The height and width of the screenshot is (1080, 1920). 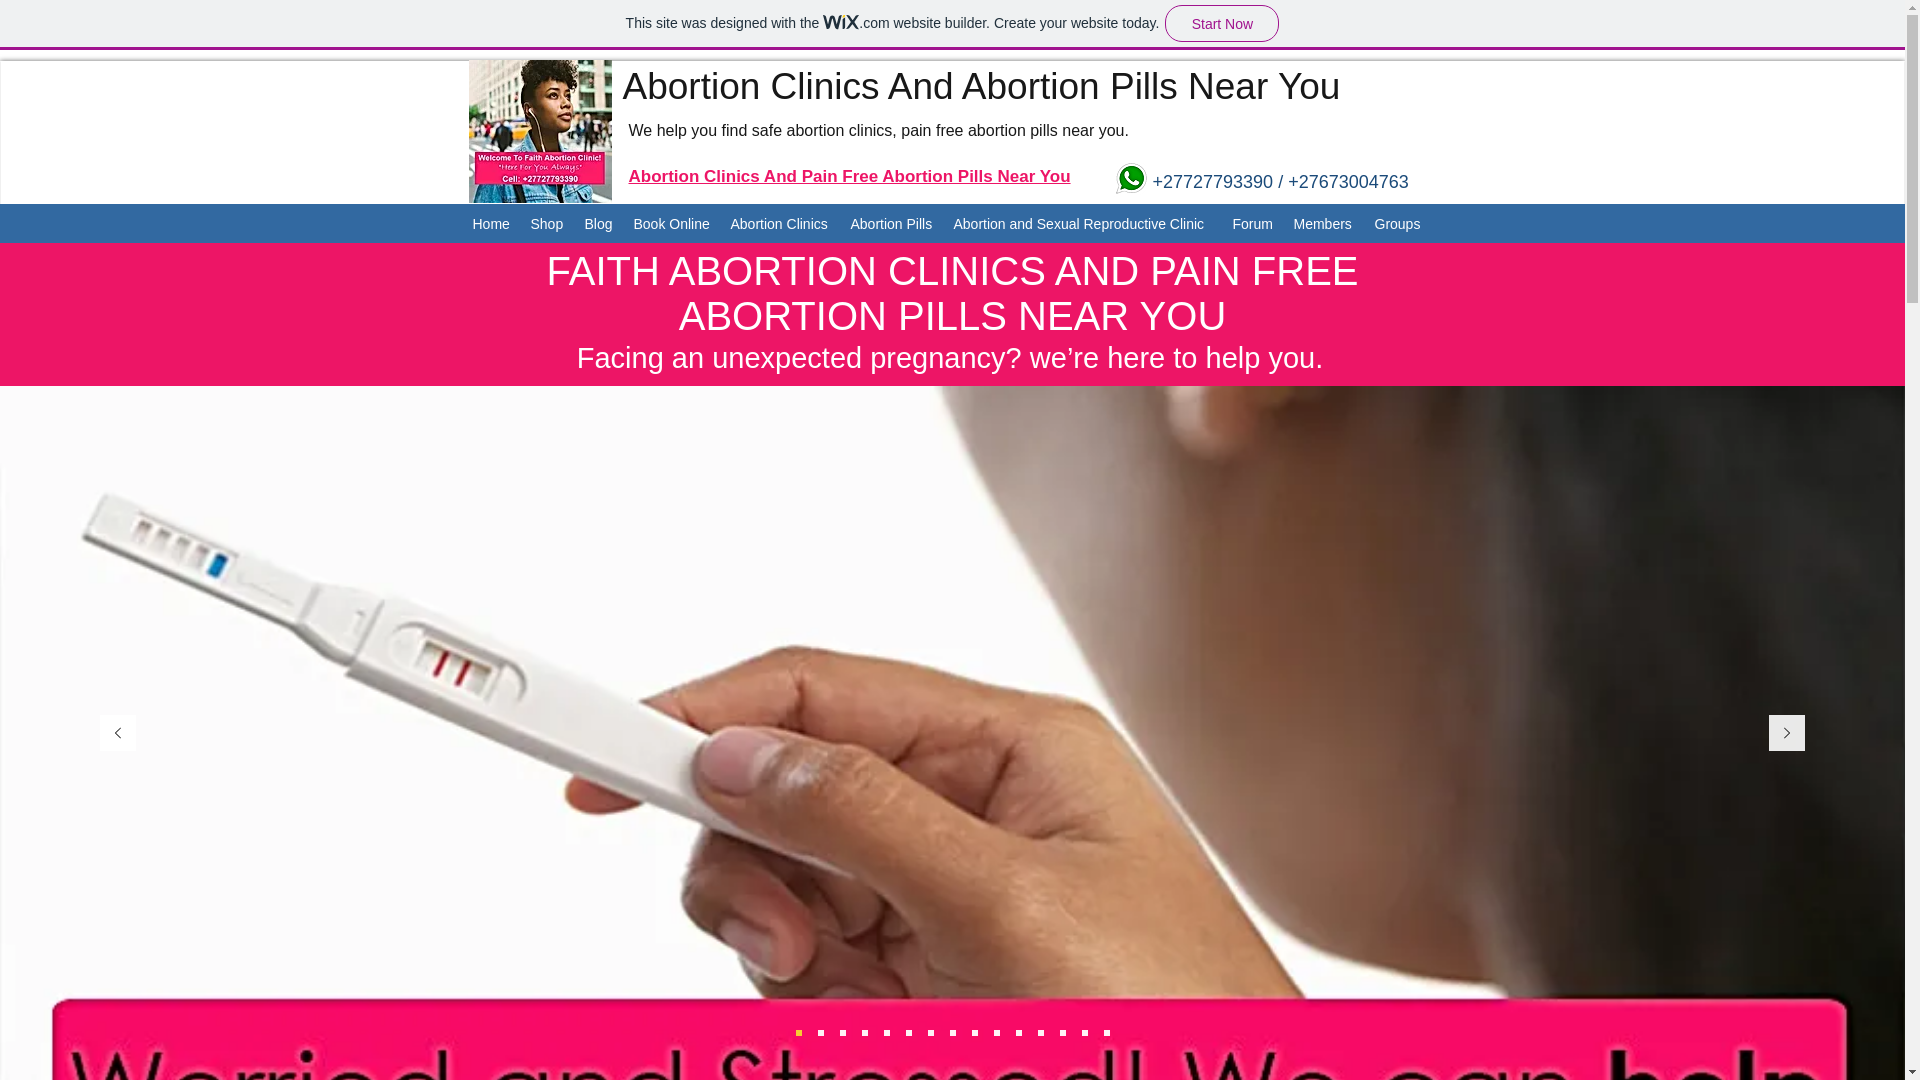 What do you see at coordinates (547, 224) in the screenshot?
I see `Shop` at bounding box center [547, 224].